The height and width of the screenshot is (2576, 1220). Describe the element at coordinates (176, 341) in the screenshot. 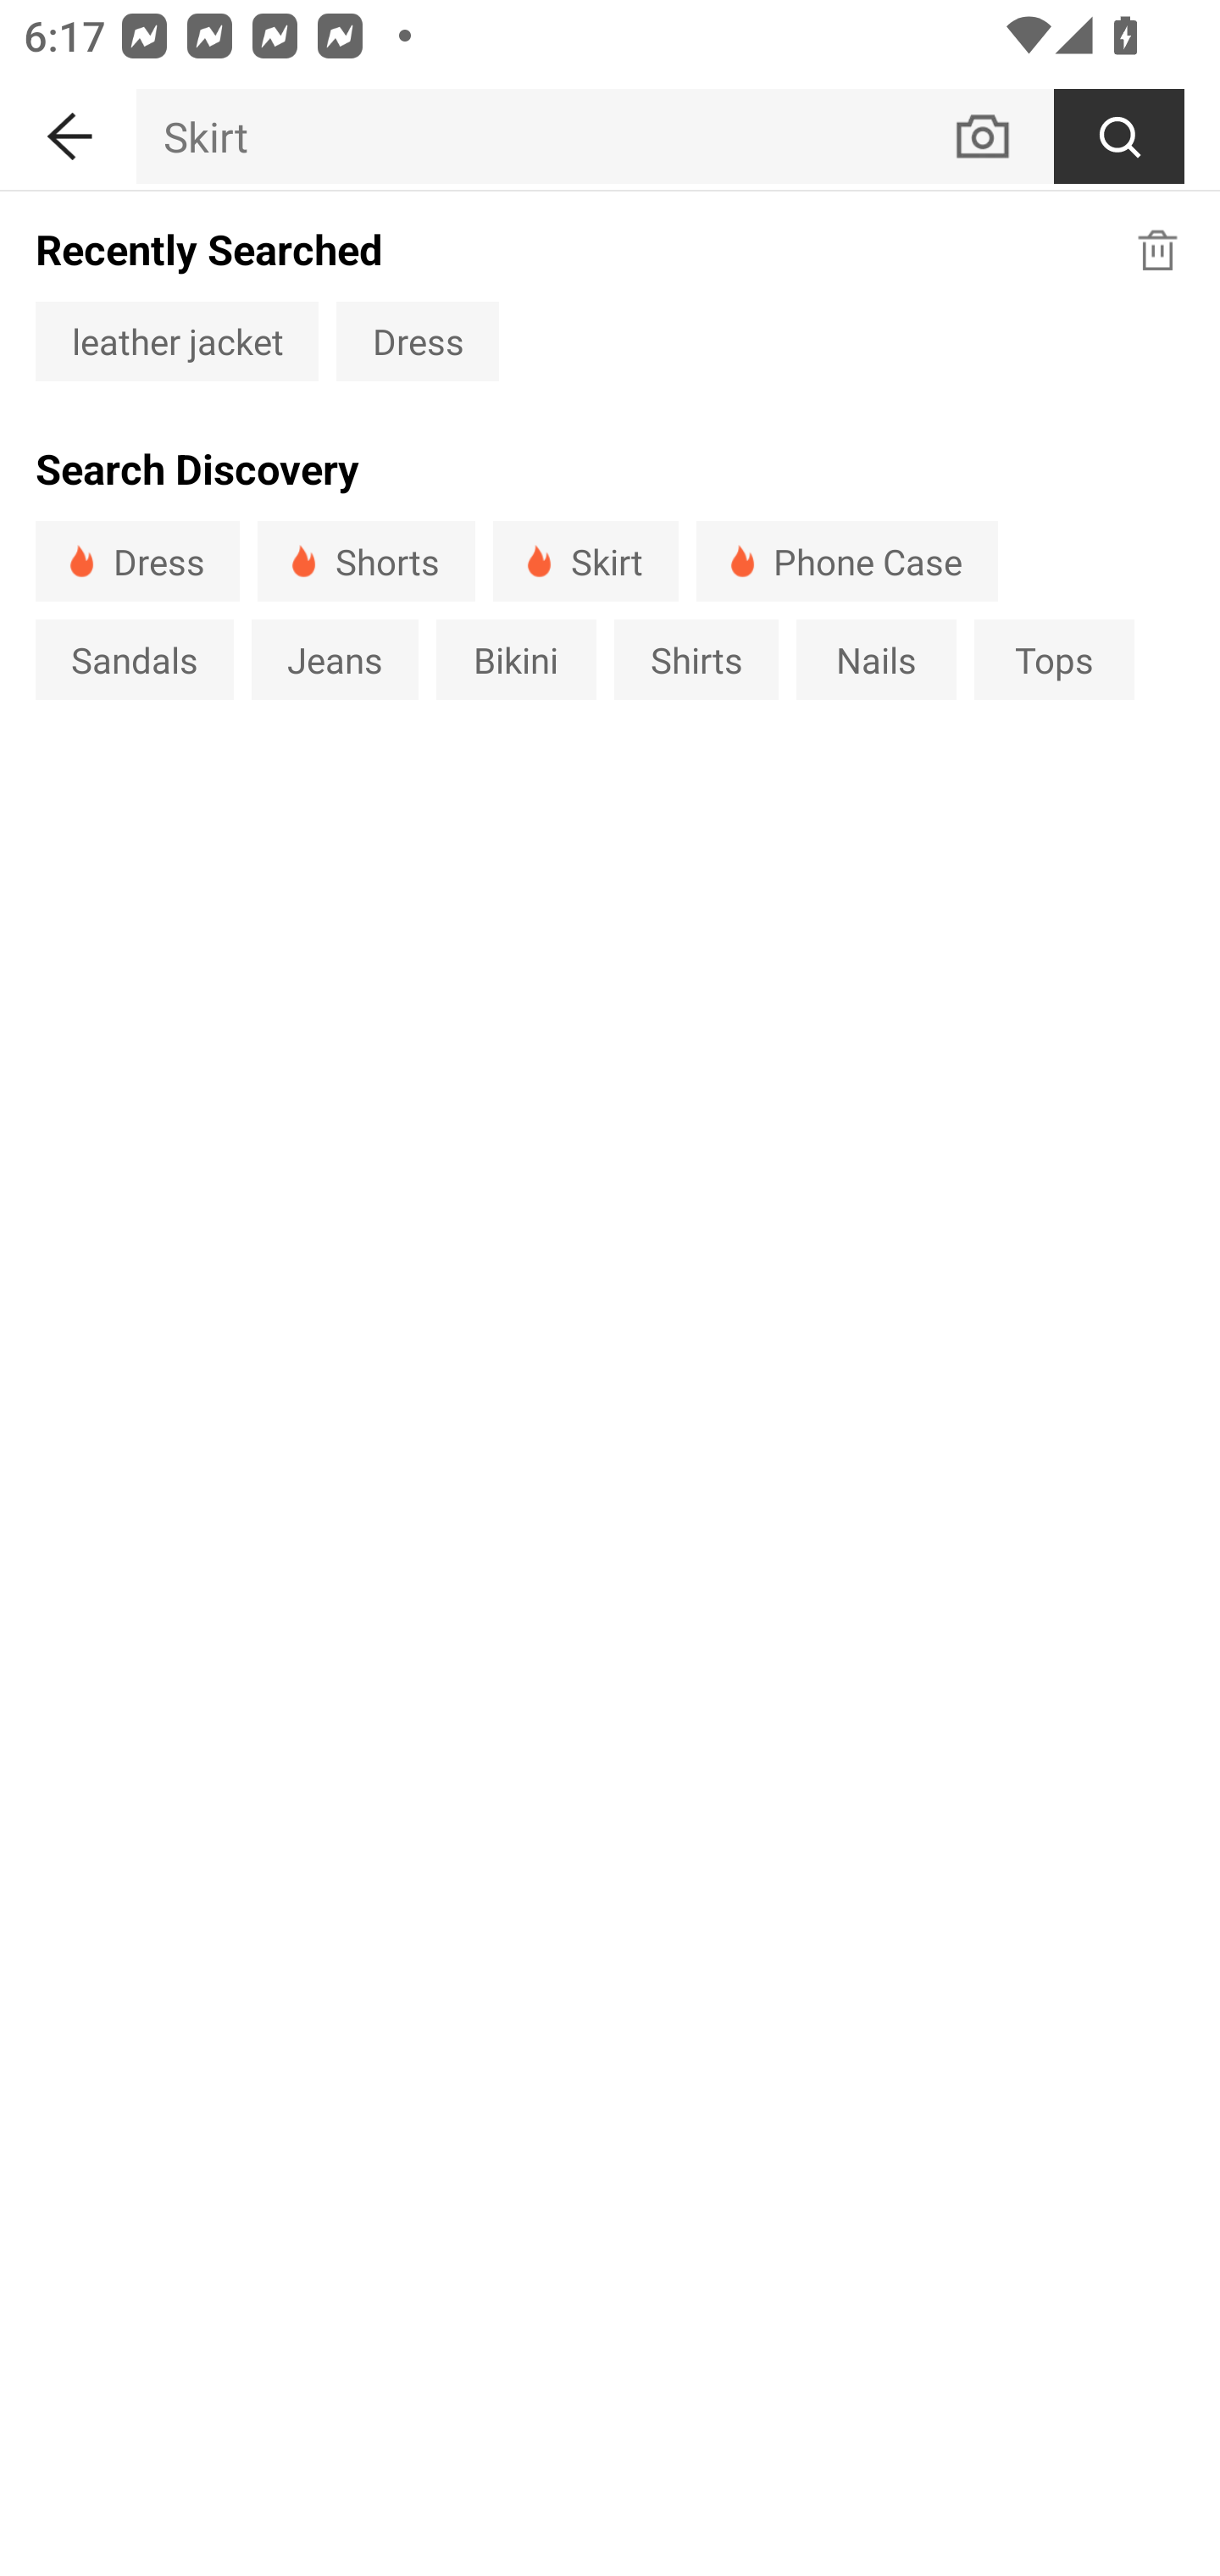

I see `leather jacket` at that location.